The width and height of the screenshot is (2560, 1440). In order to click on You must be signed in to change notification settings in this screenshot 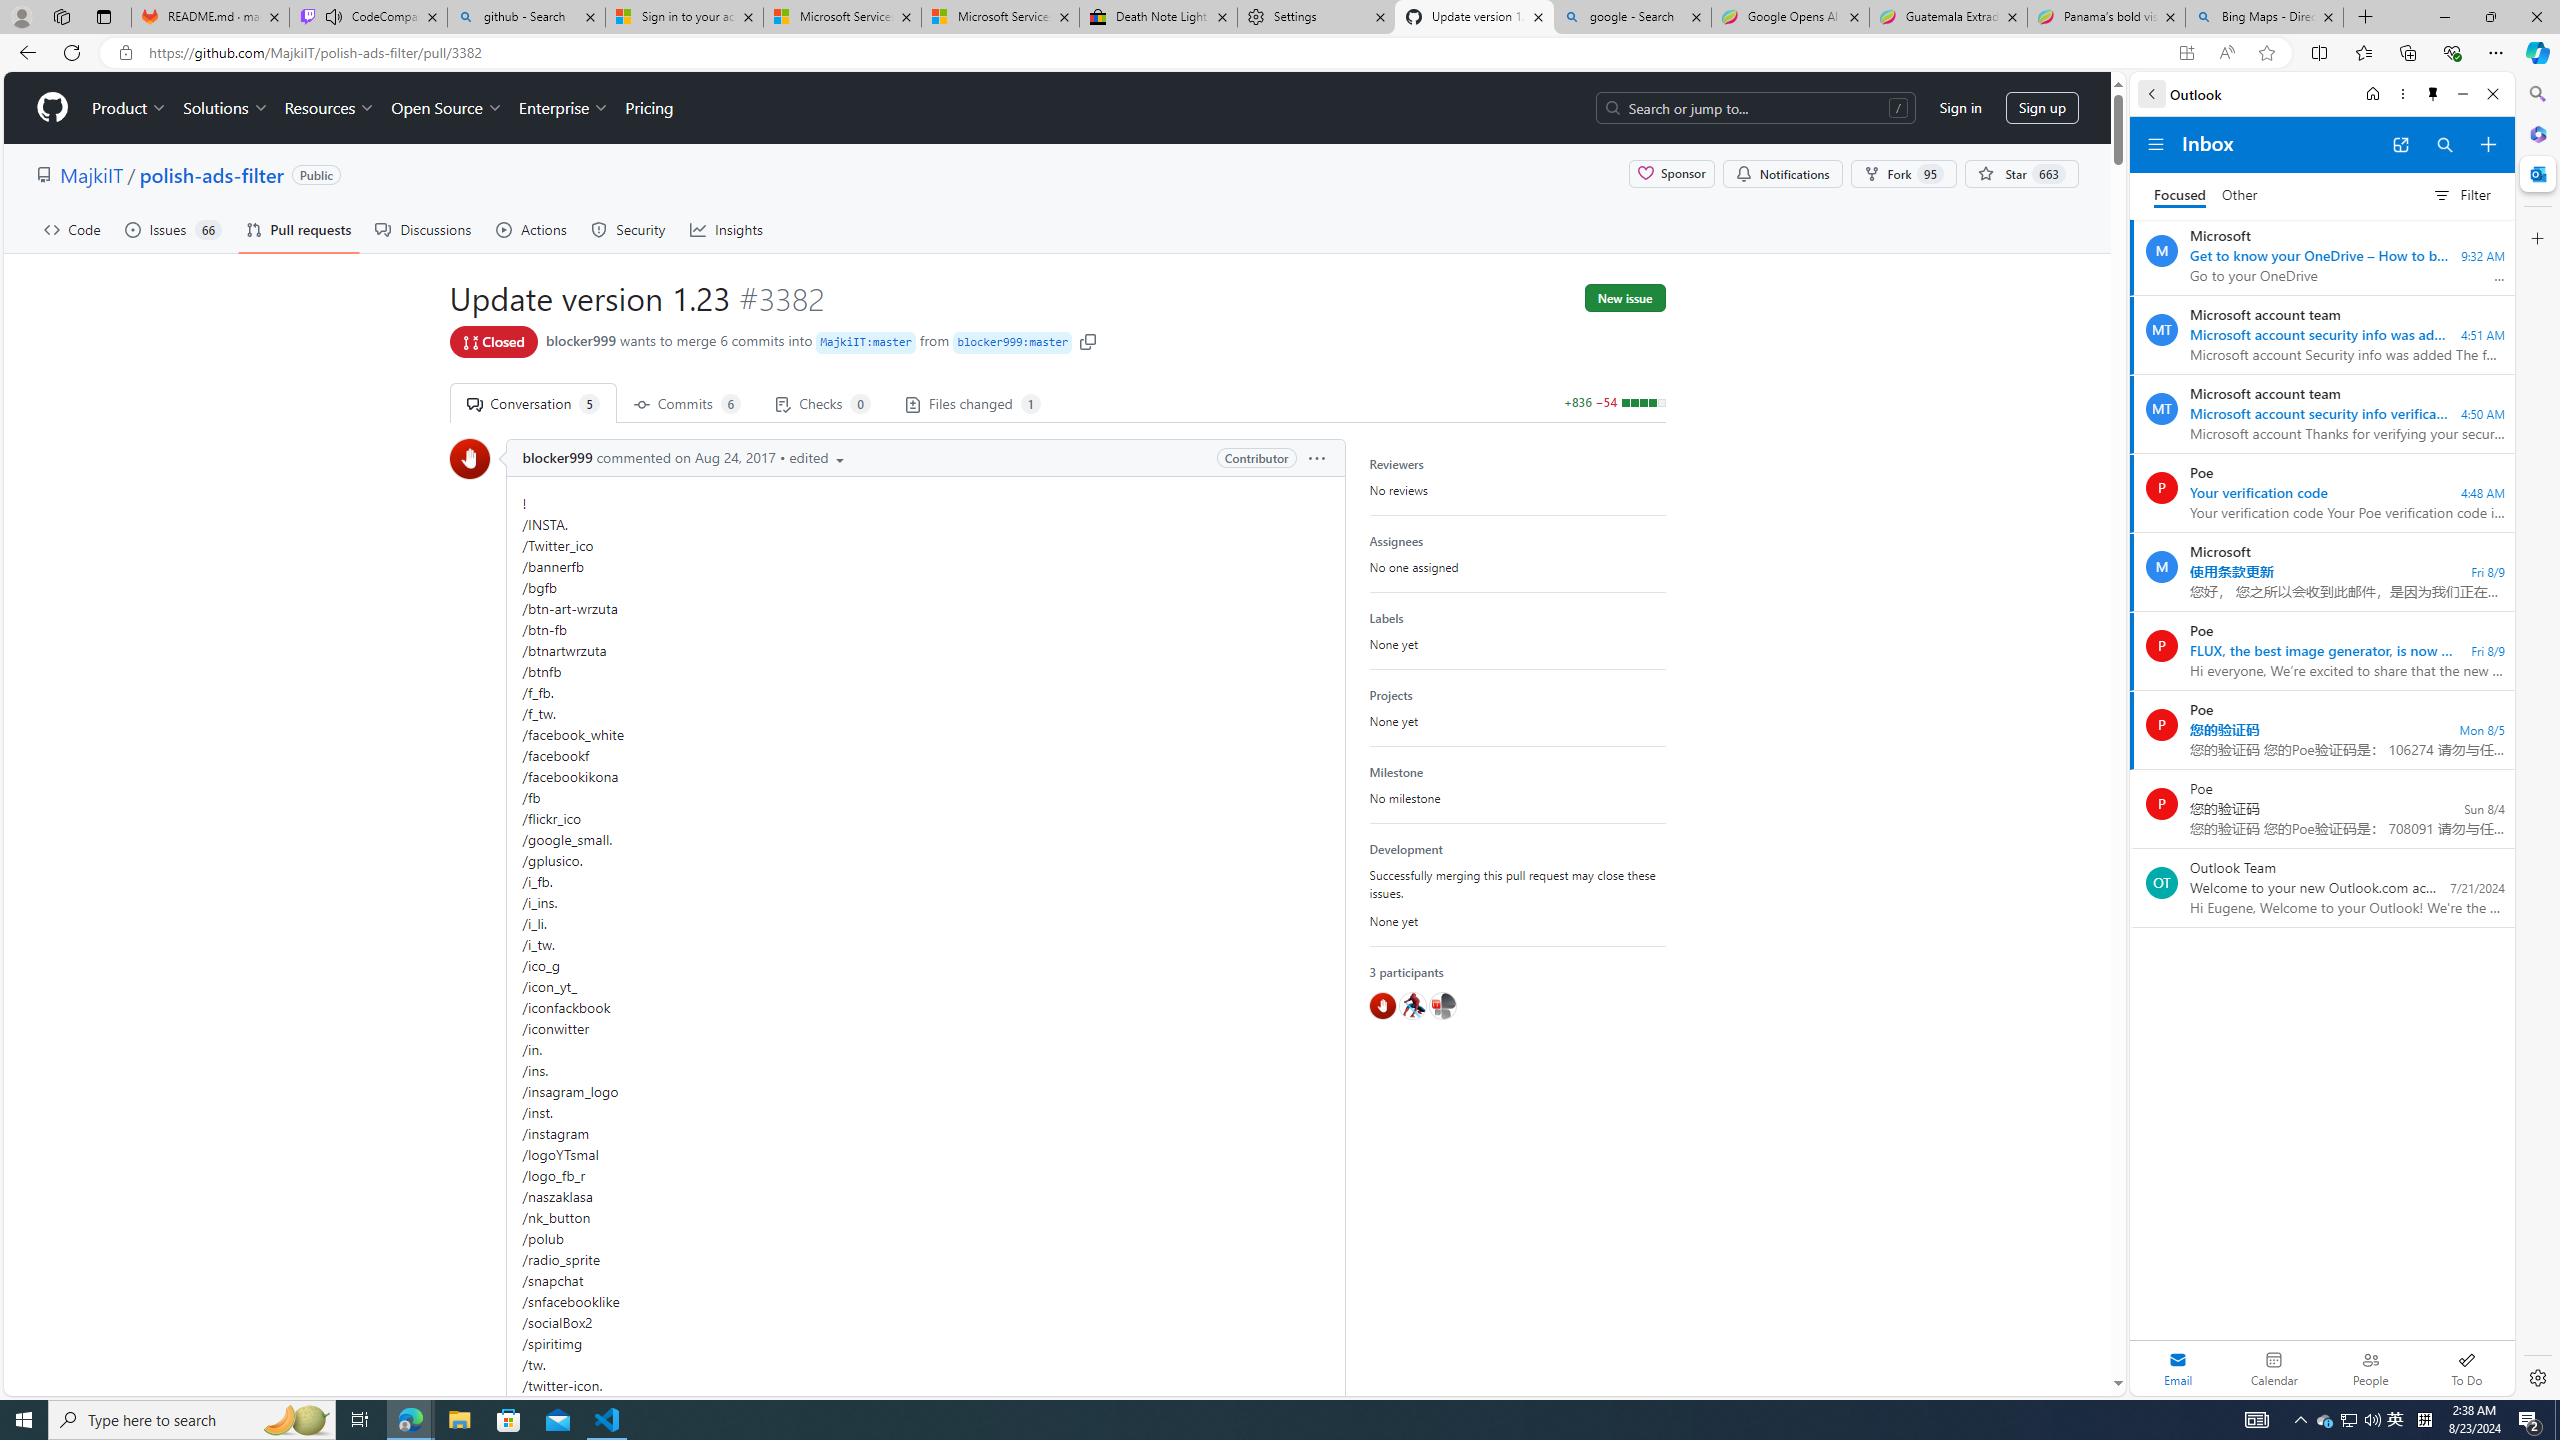, I will do `click(1782, 174)`.